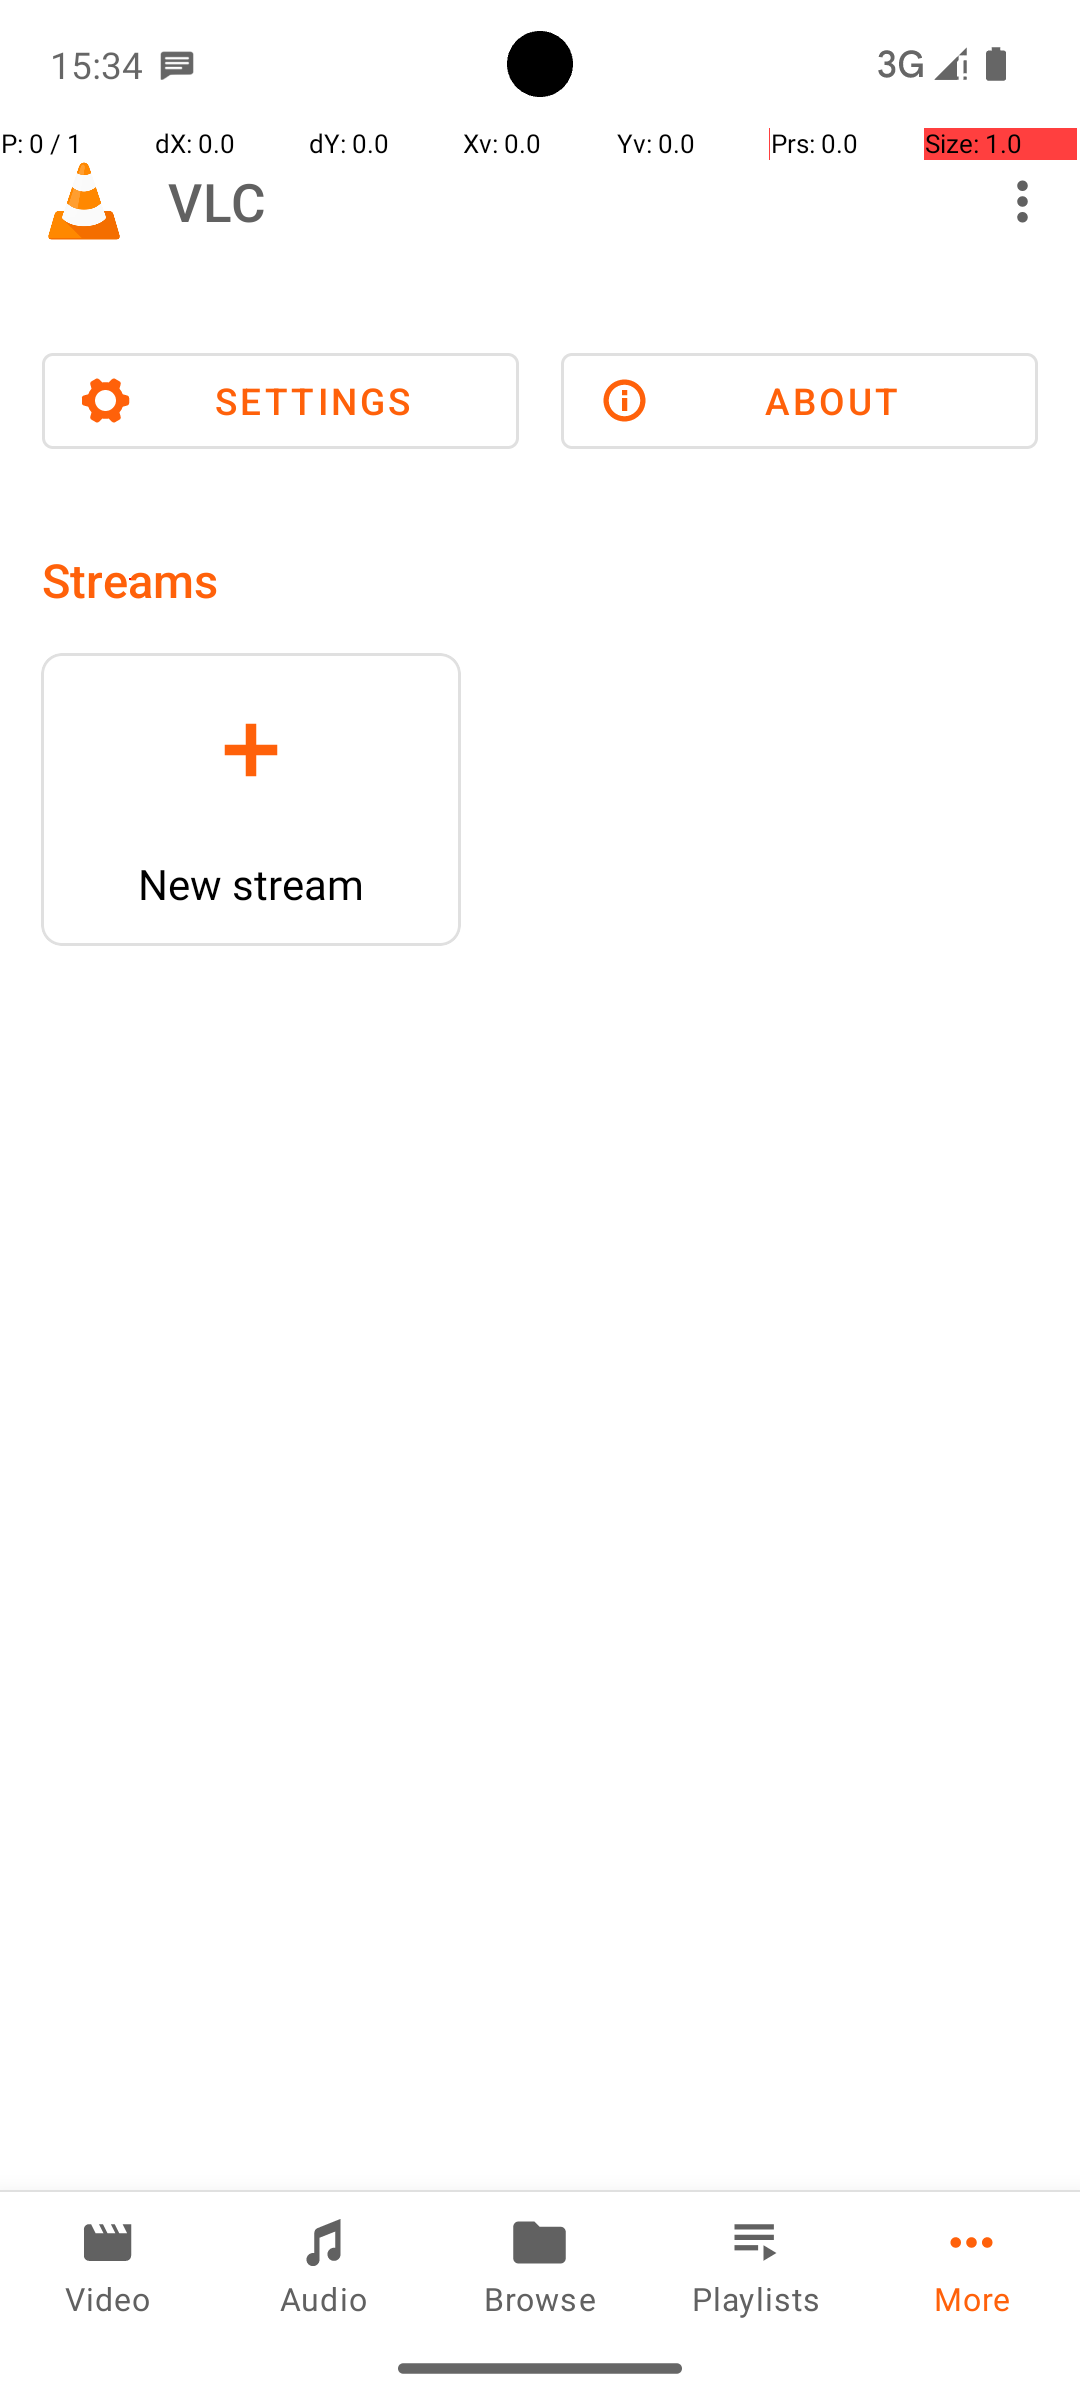  What do you see at coordinates (280, 401) in the screenshot?
I see `SETTINGS` at bounding box center [280, 401].